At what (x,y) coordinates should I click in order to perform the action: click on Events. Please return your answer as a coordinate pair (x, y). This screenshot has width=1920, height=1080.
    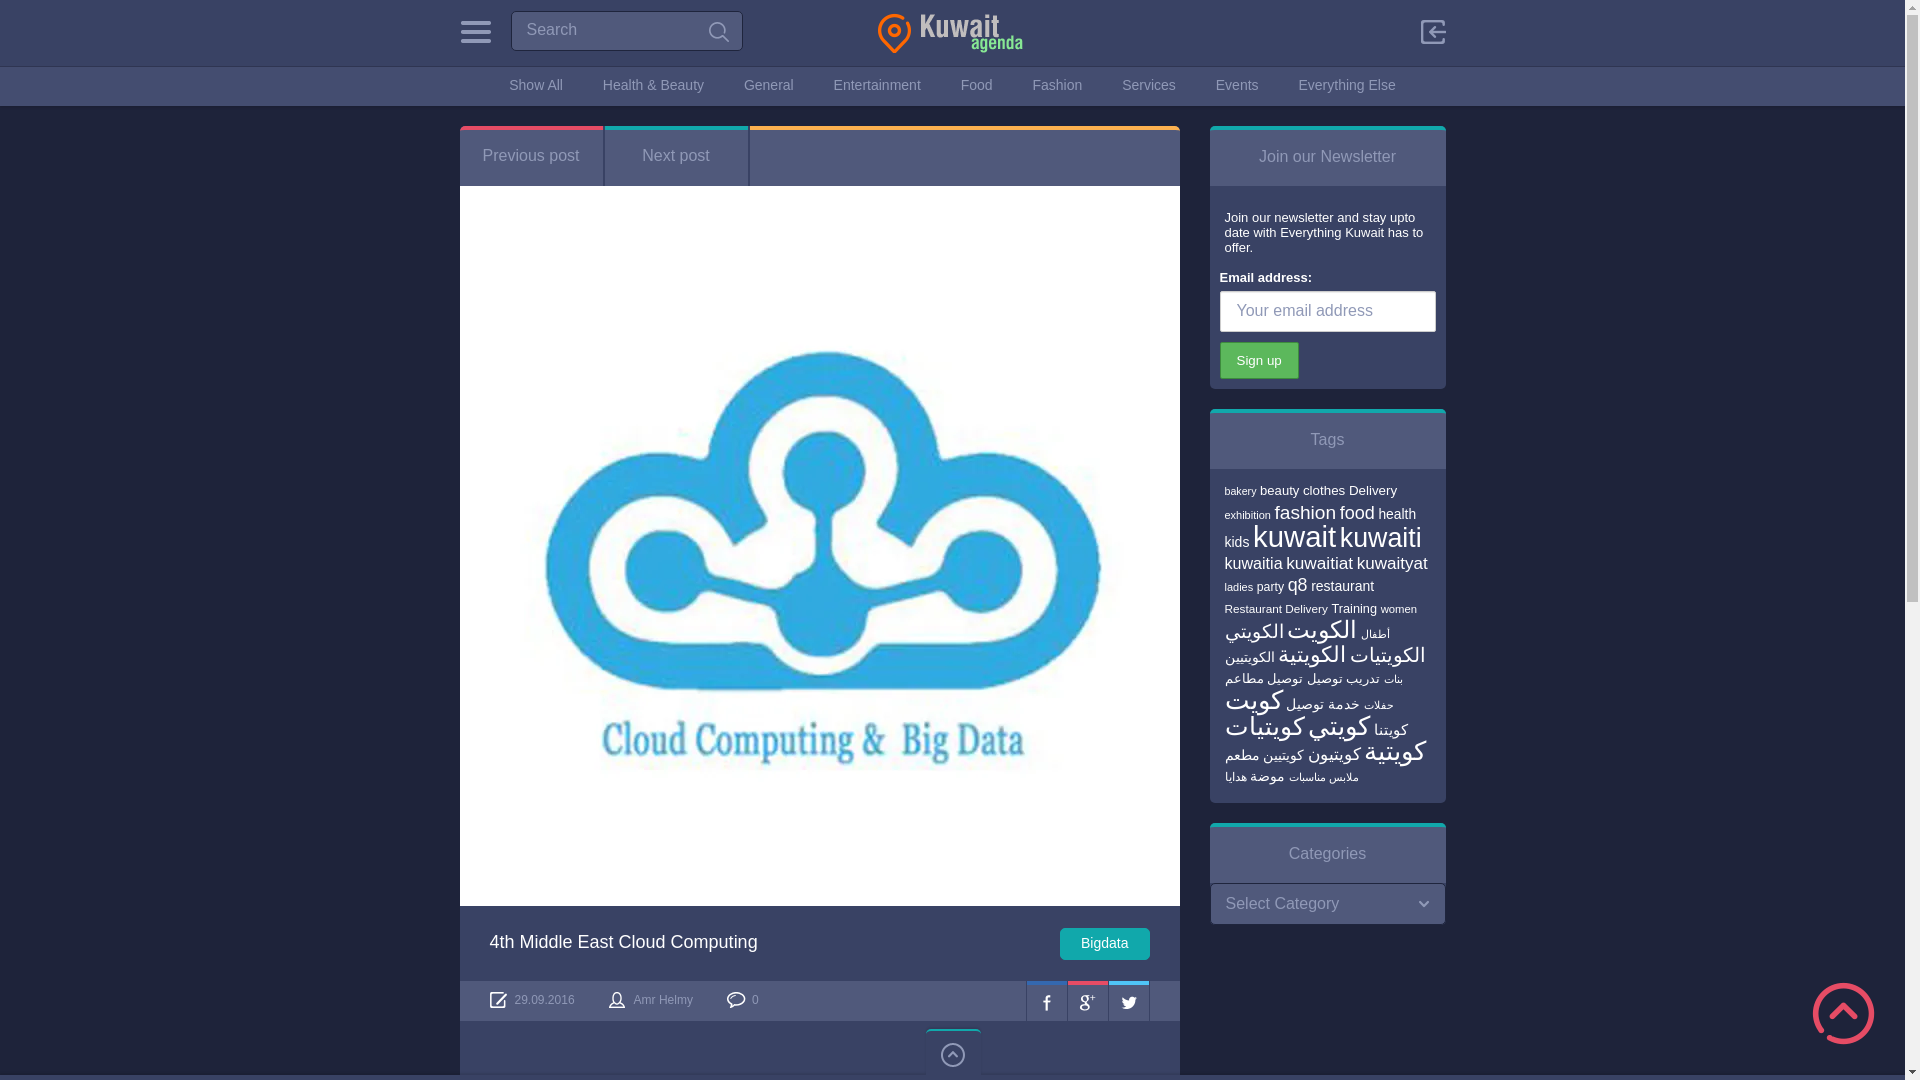
    Looking at the image, I should click on (1237, 84).